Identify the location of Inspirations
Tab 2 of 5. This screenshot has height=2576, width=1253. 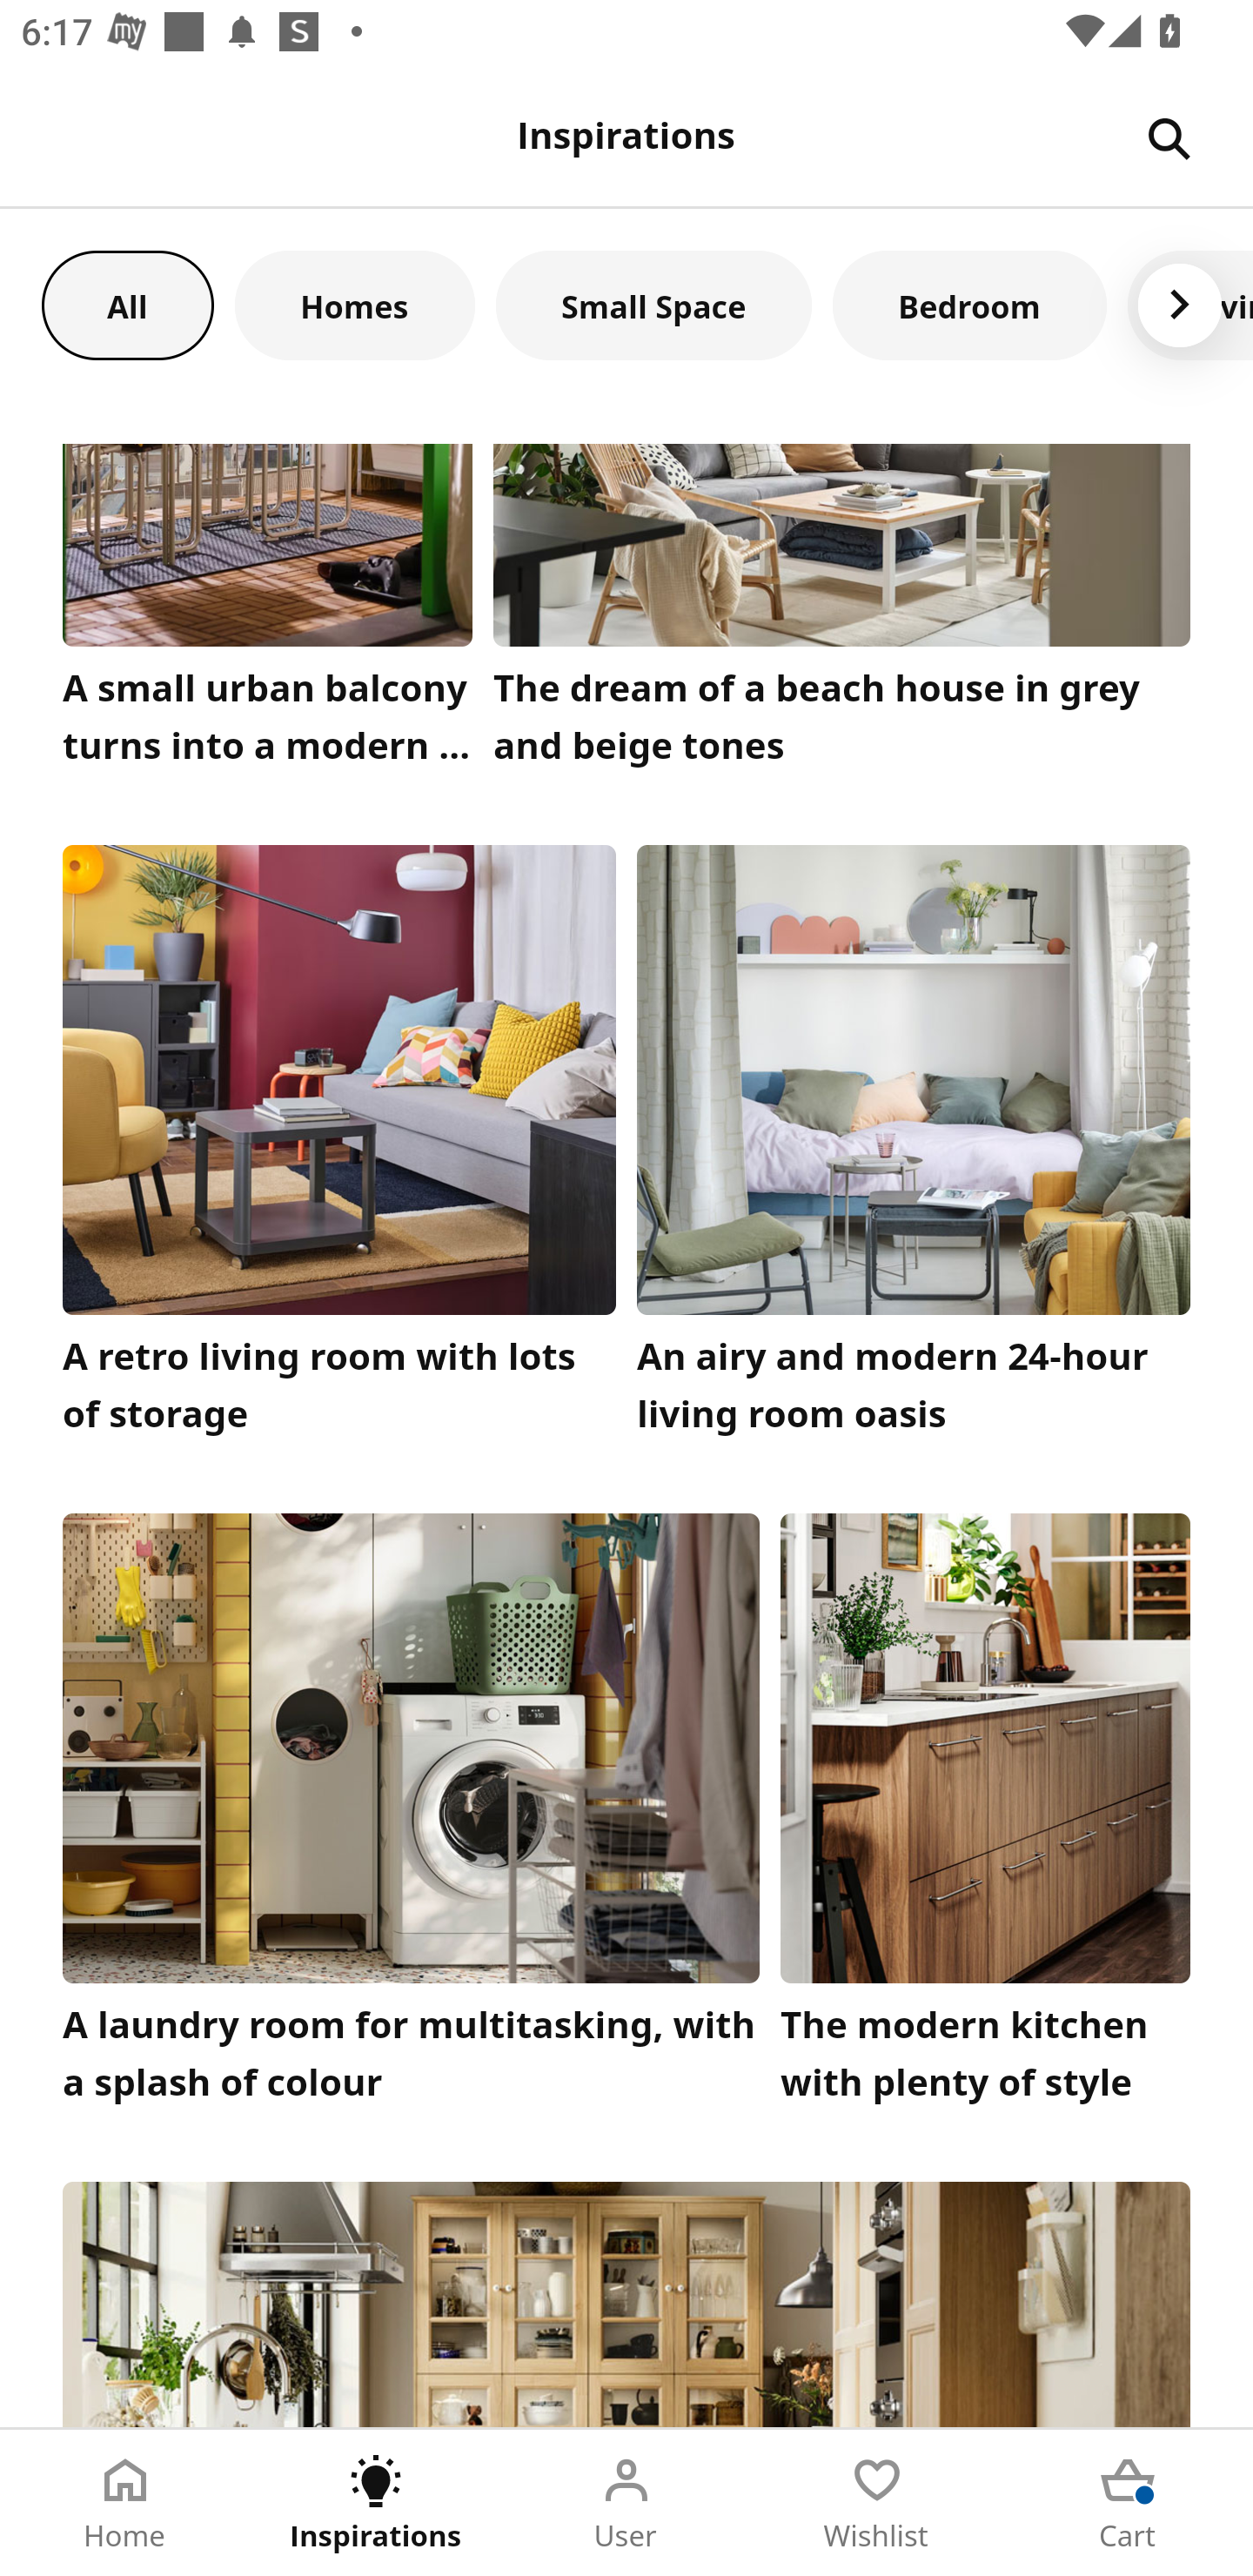
(376, 2503).